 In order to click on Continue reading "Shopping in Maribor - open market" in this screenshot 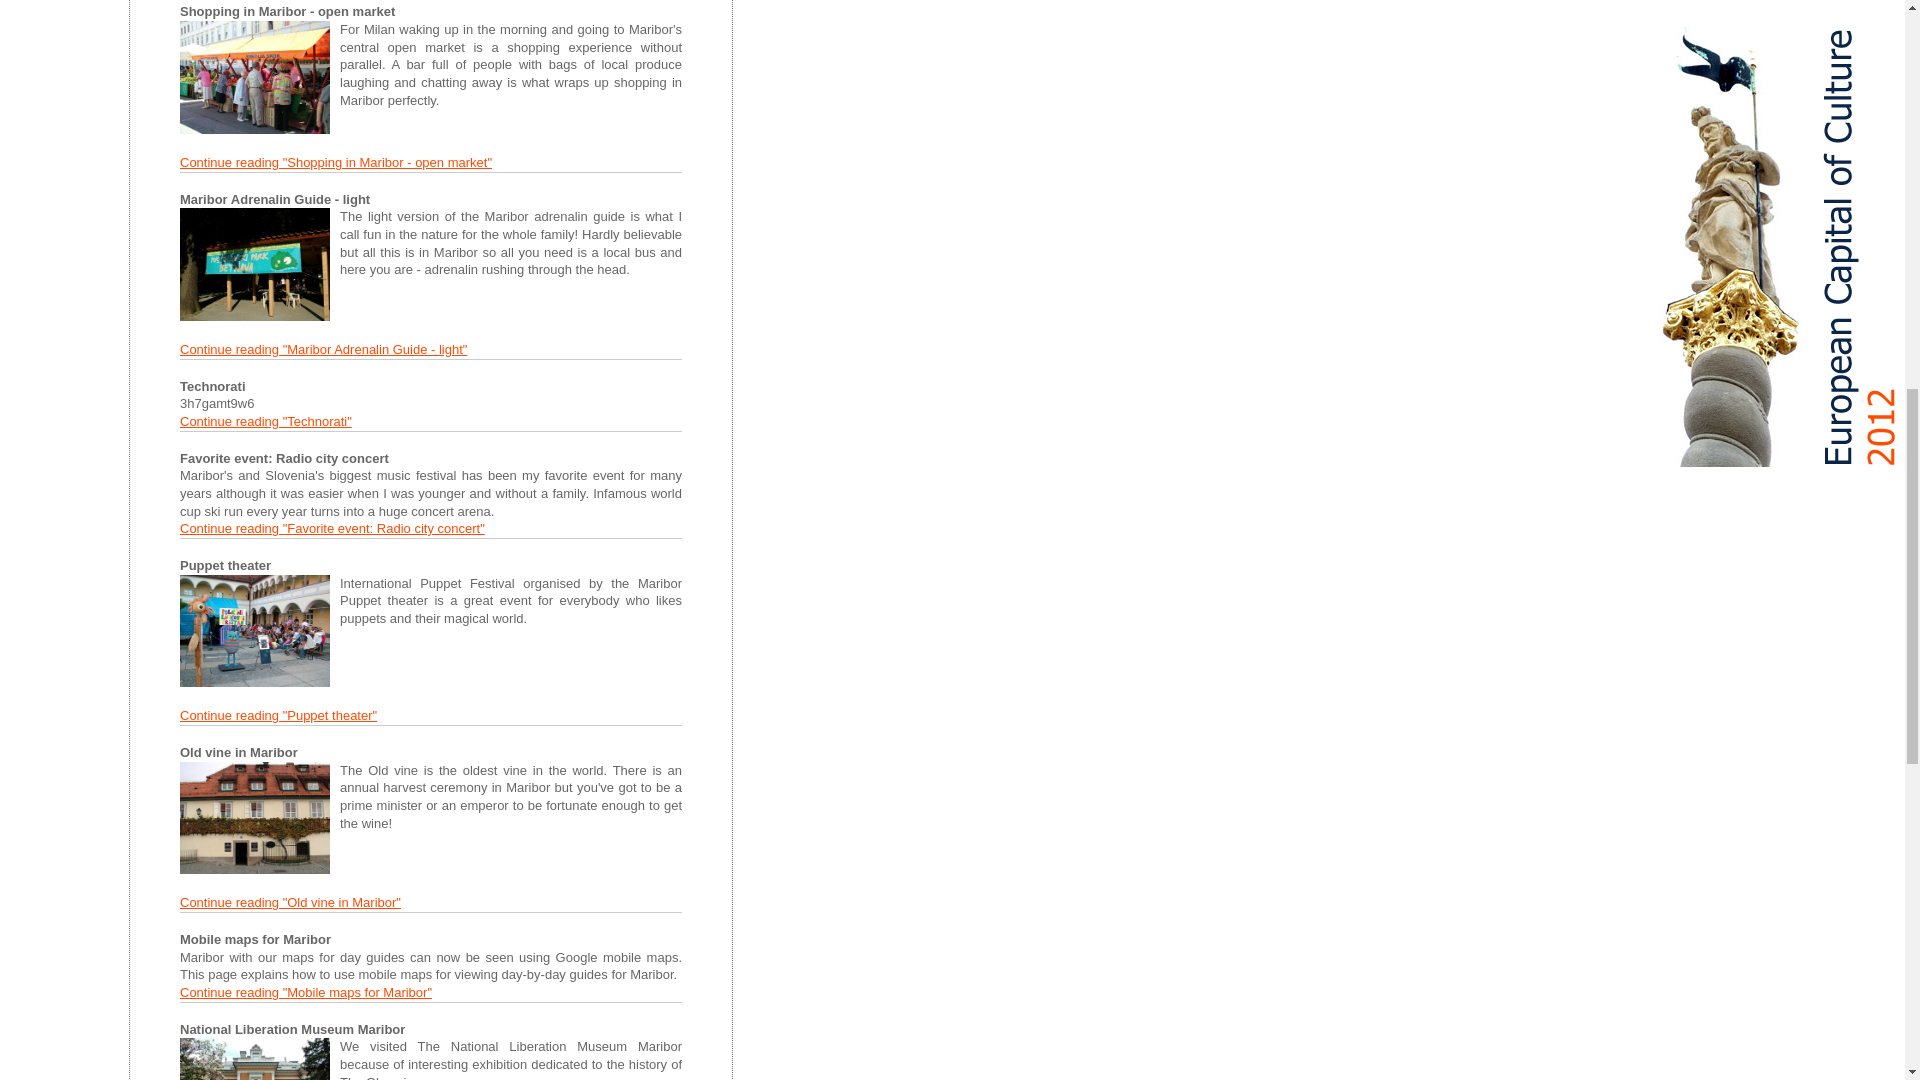, I will do `click(336, 162)`.